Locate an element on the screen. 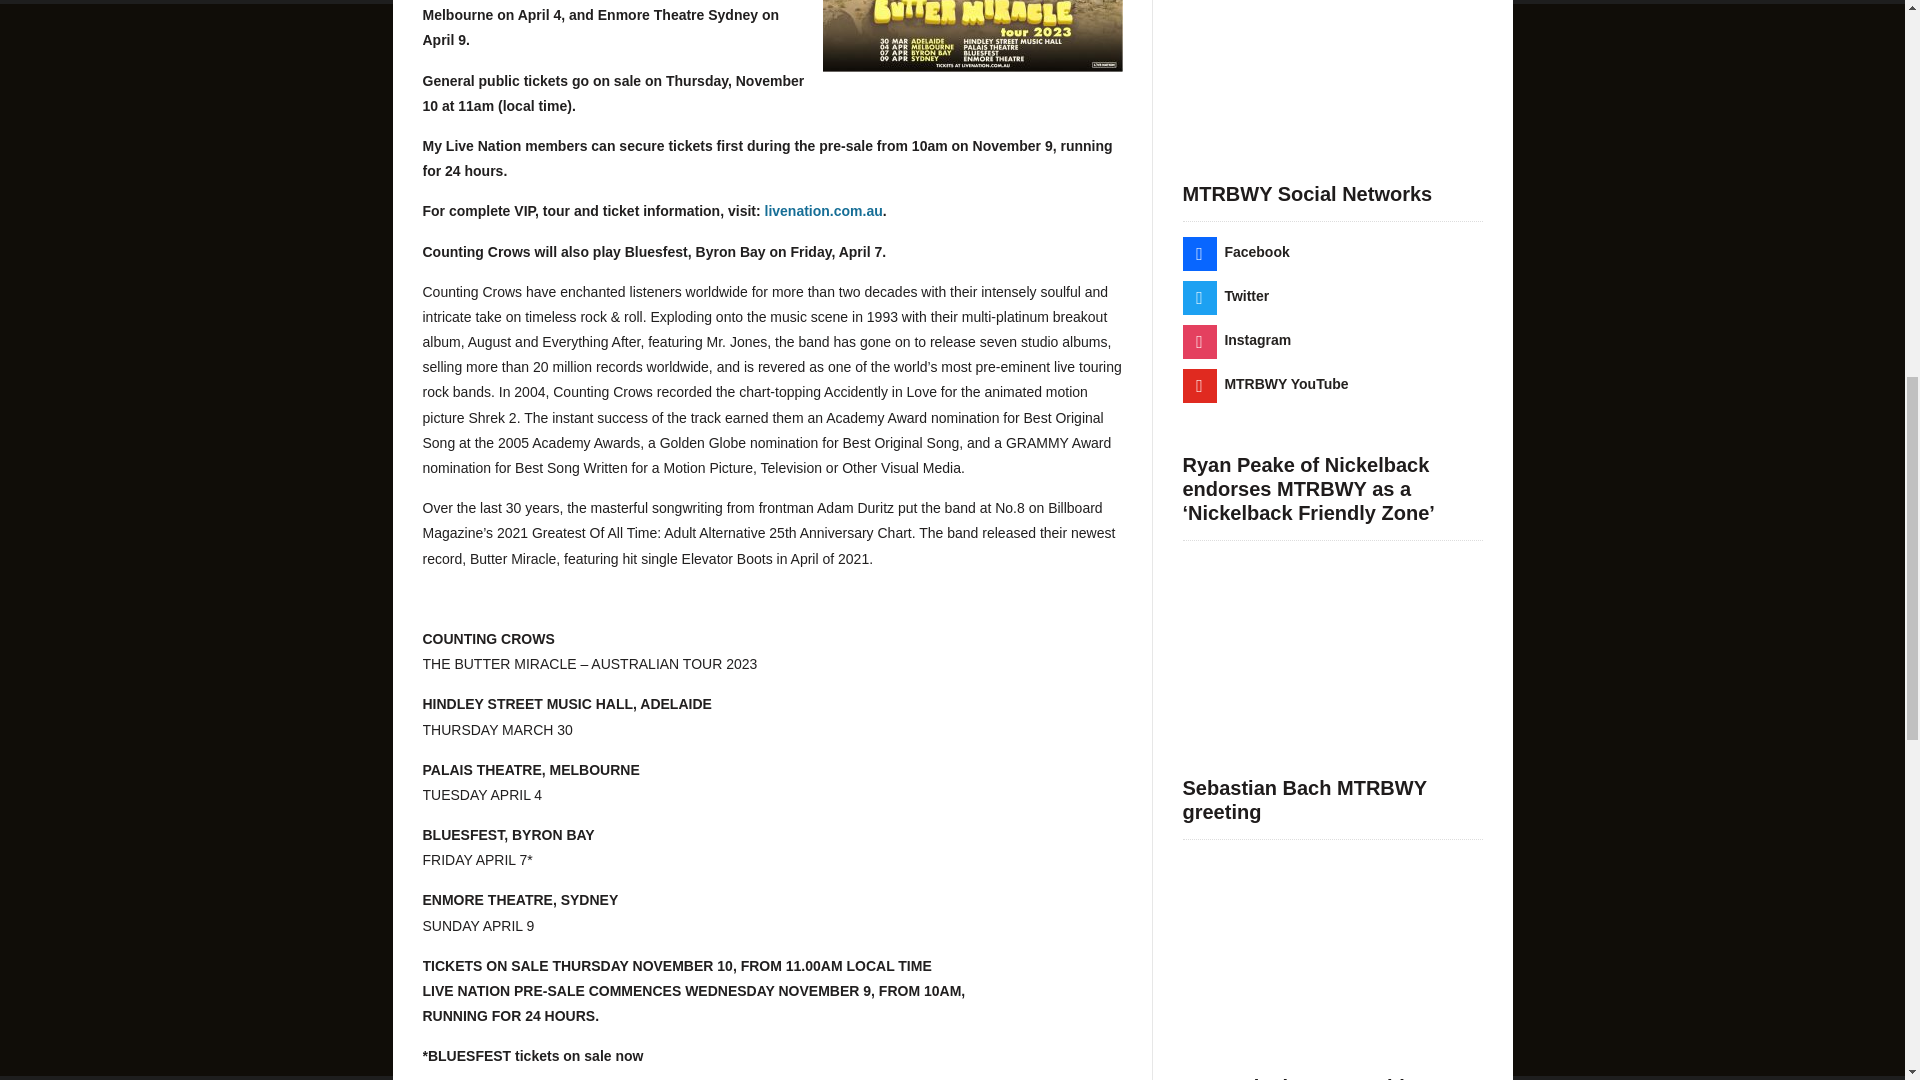 The width and height of the screenshot is (1920, 1080). Instagram is located at coordinates (1236, 339).